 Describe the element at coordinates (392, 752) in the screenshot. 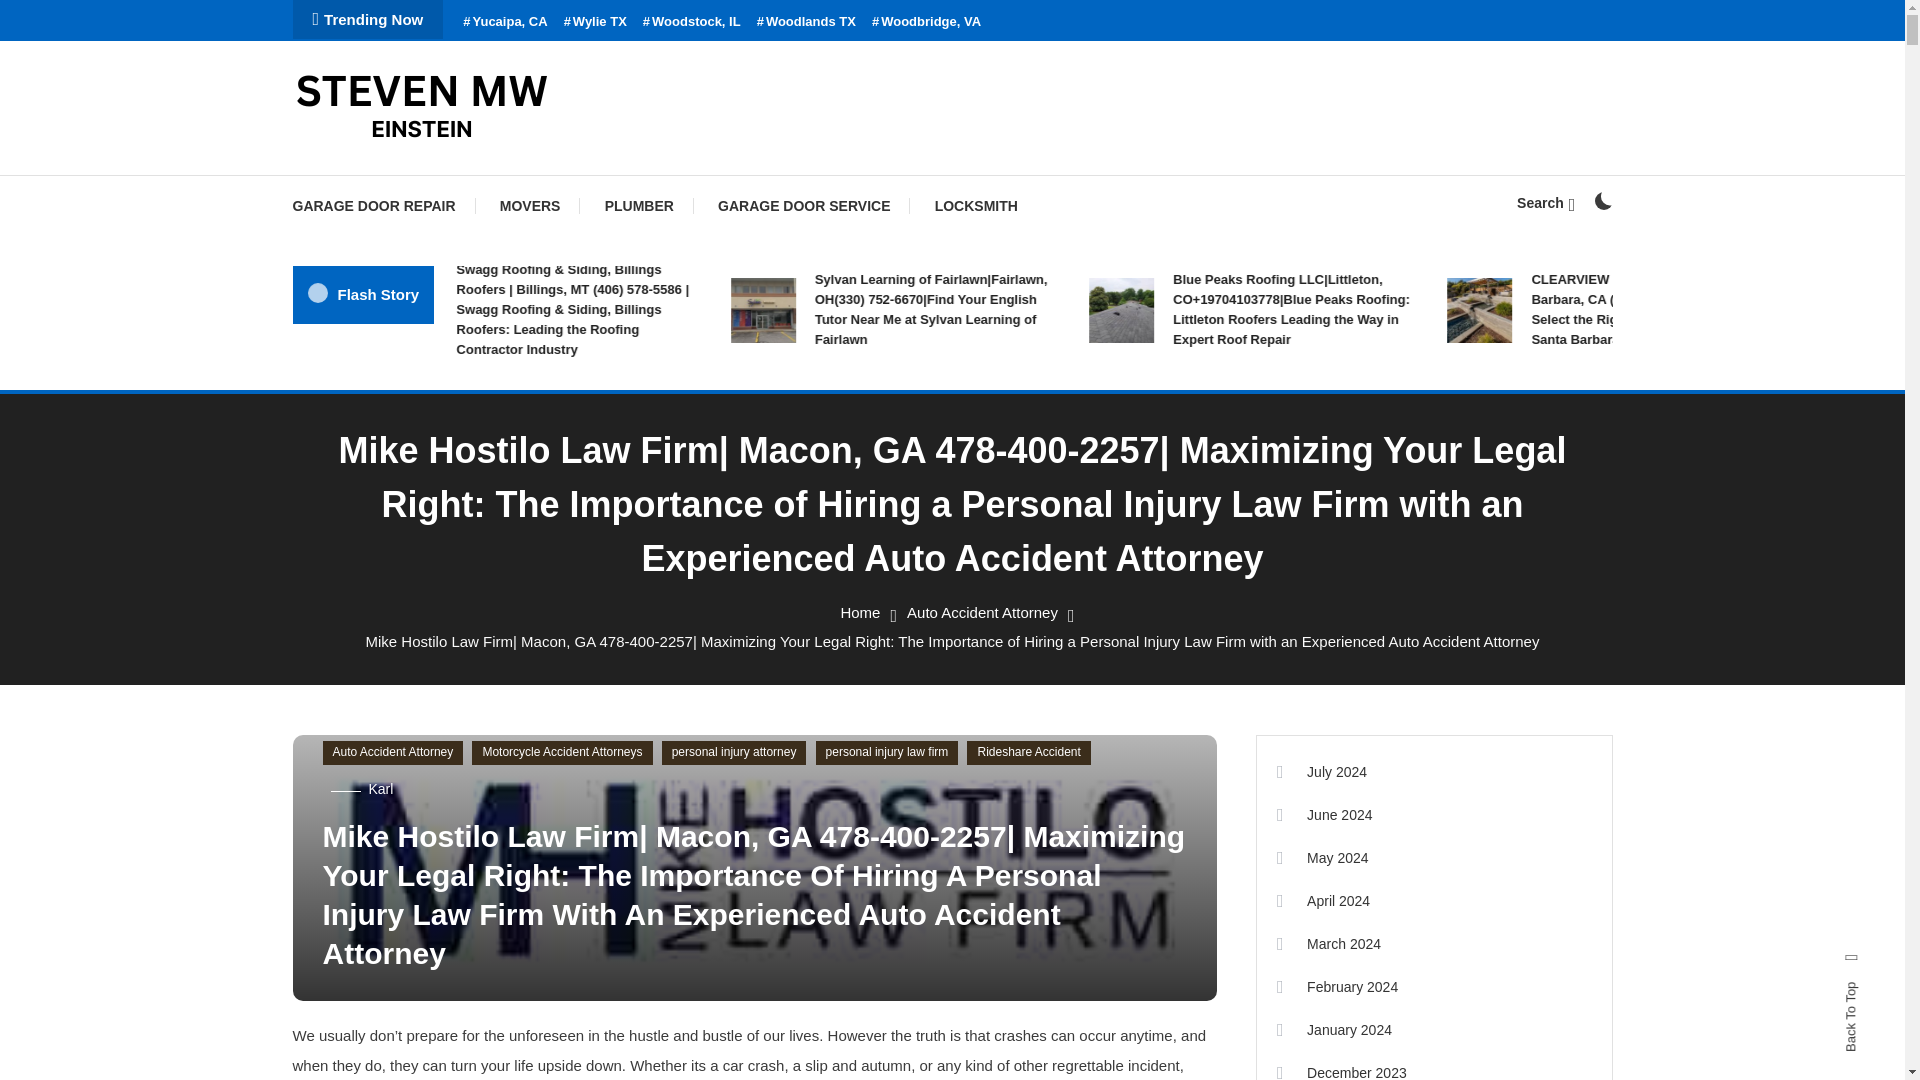

I see `Auto Accident Attorney` at that location.